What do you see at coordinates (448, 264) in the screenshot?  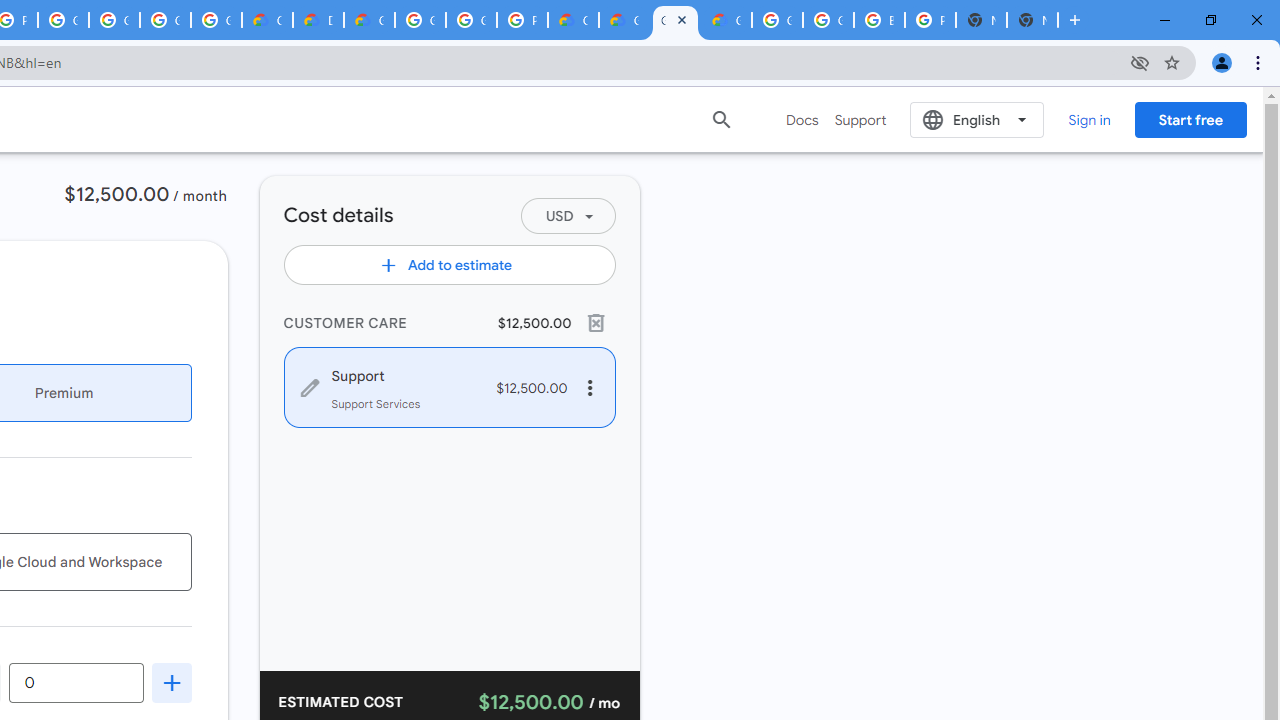 I see `Add to estimate` at bounding box center [448, 264].